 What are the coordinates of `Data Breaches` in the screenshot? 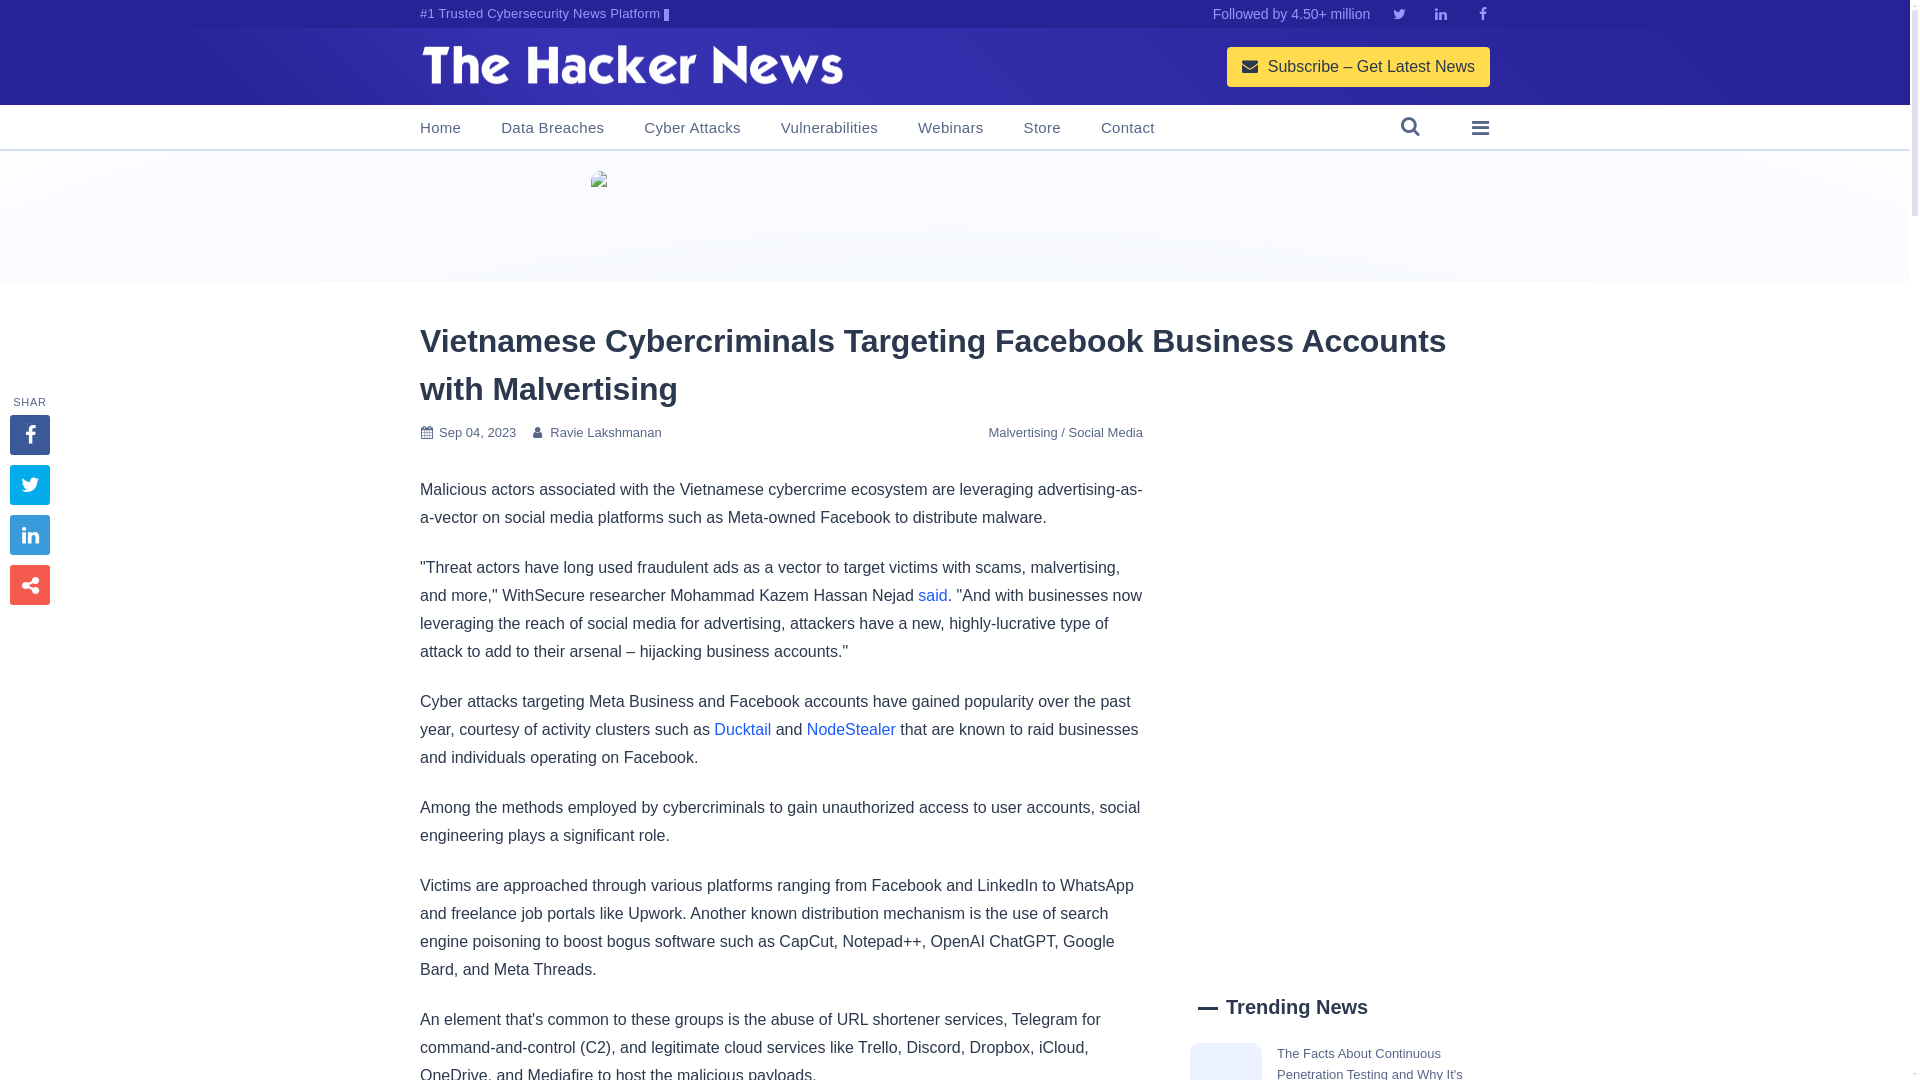 It's located at (552, 128).